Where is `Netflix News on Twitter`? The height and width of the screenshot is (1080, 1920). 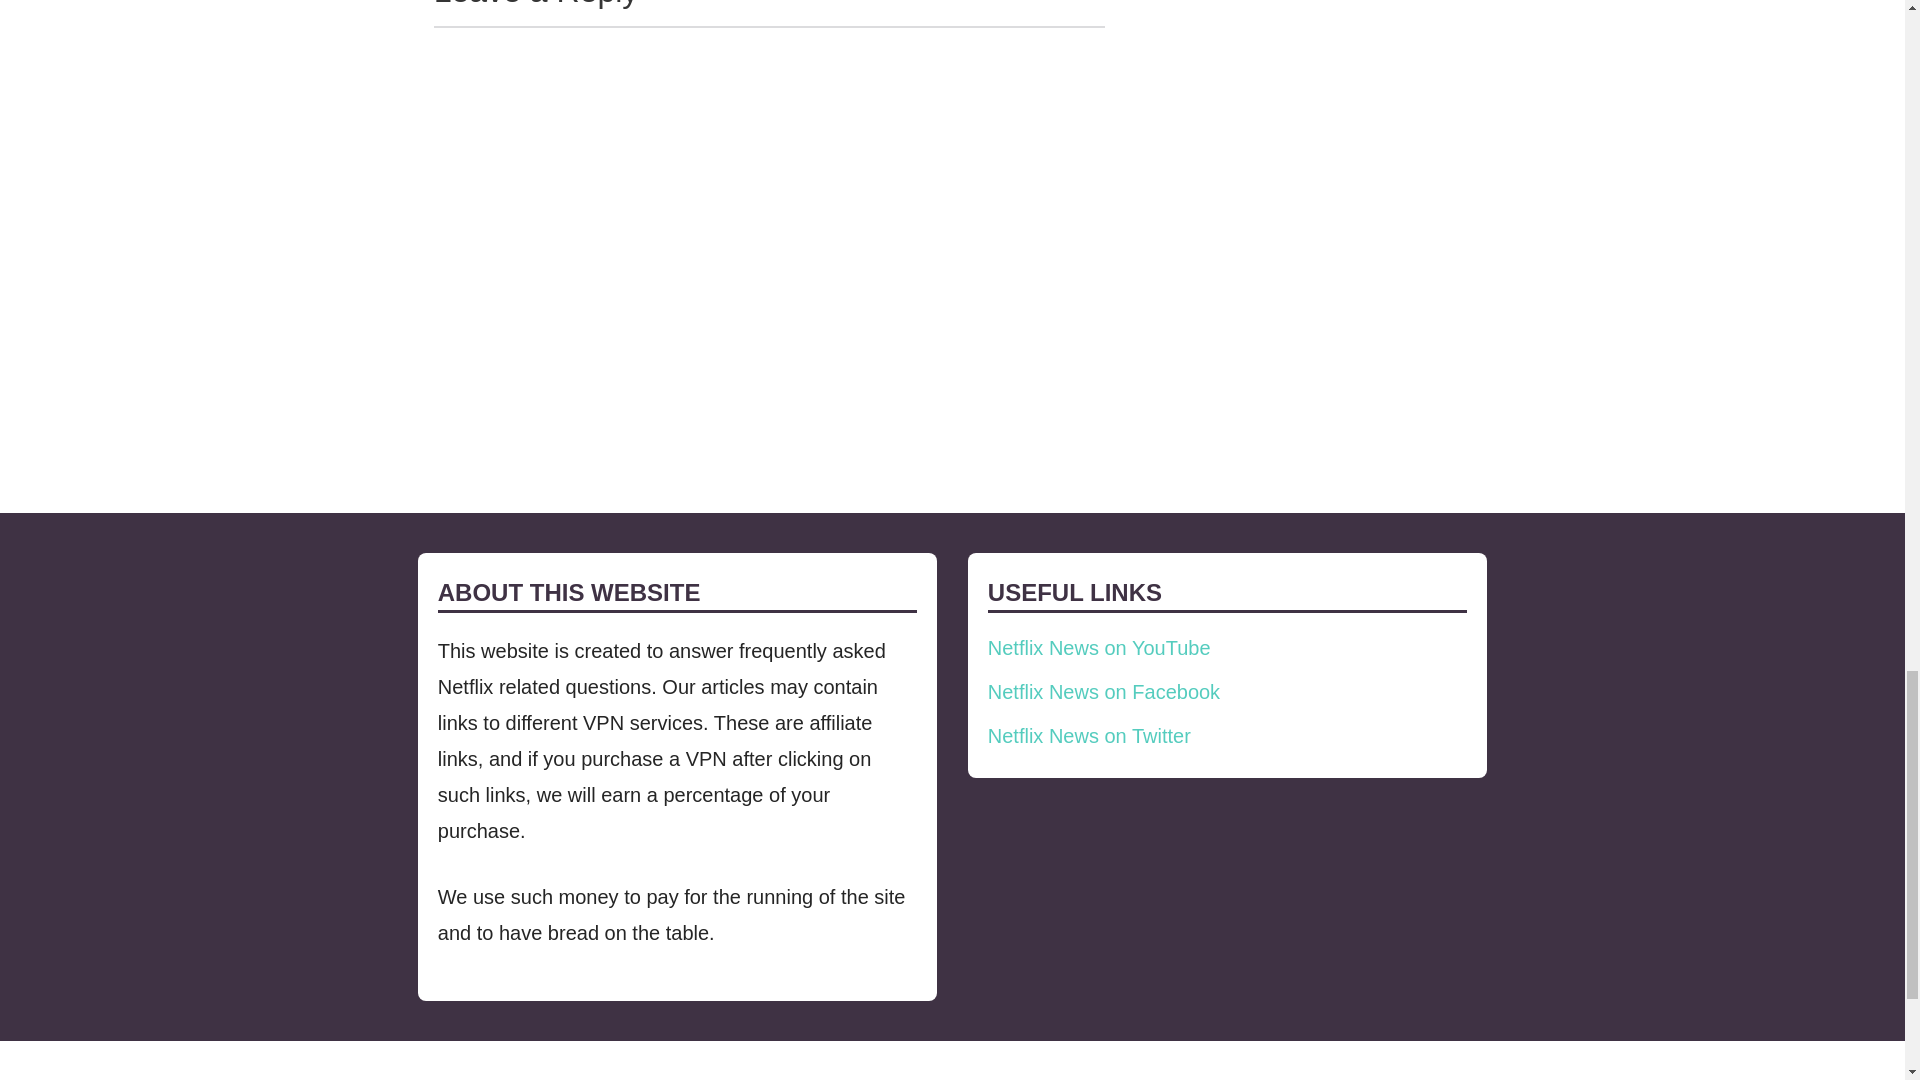 Netflix News on Twitter is located at coordinates (1089, 736).